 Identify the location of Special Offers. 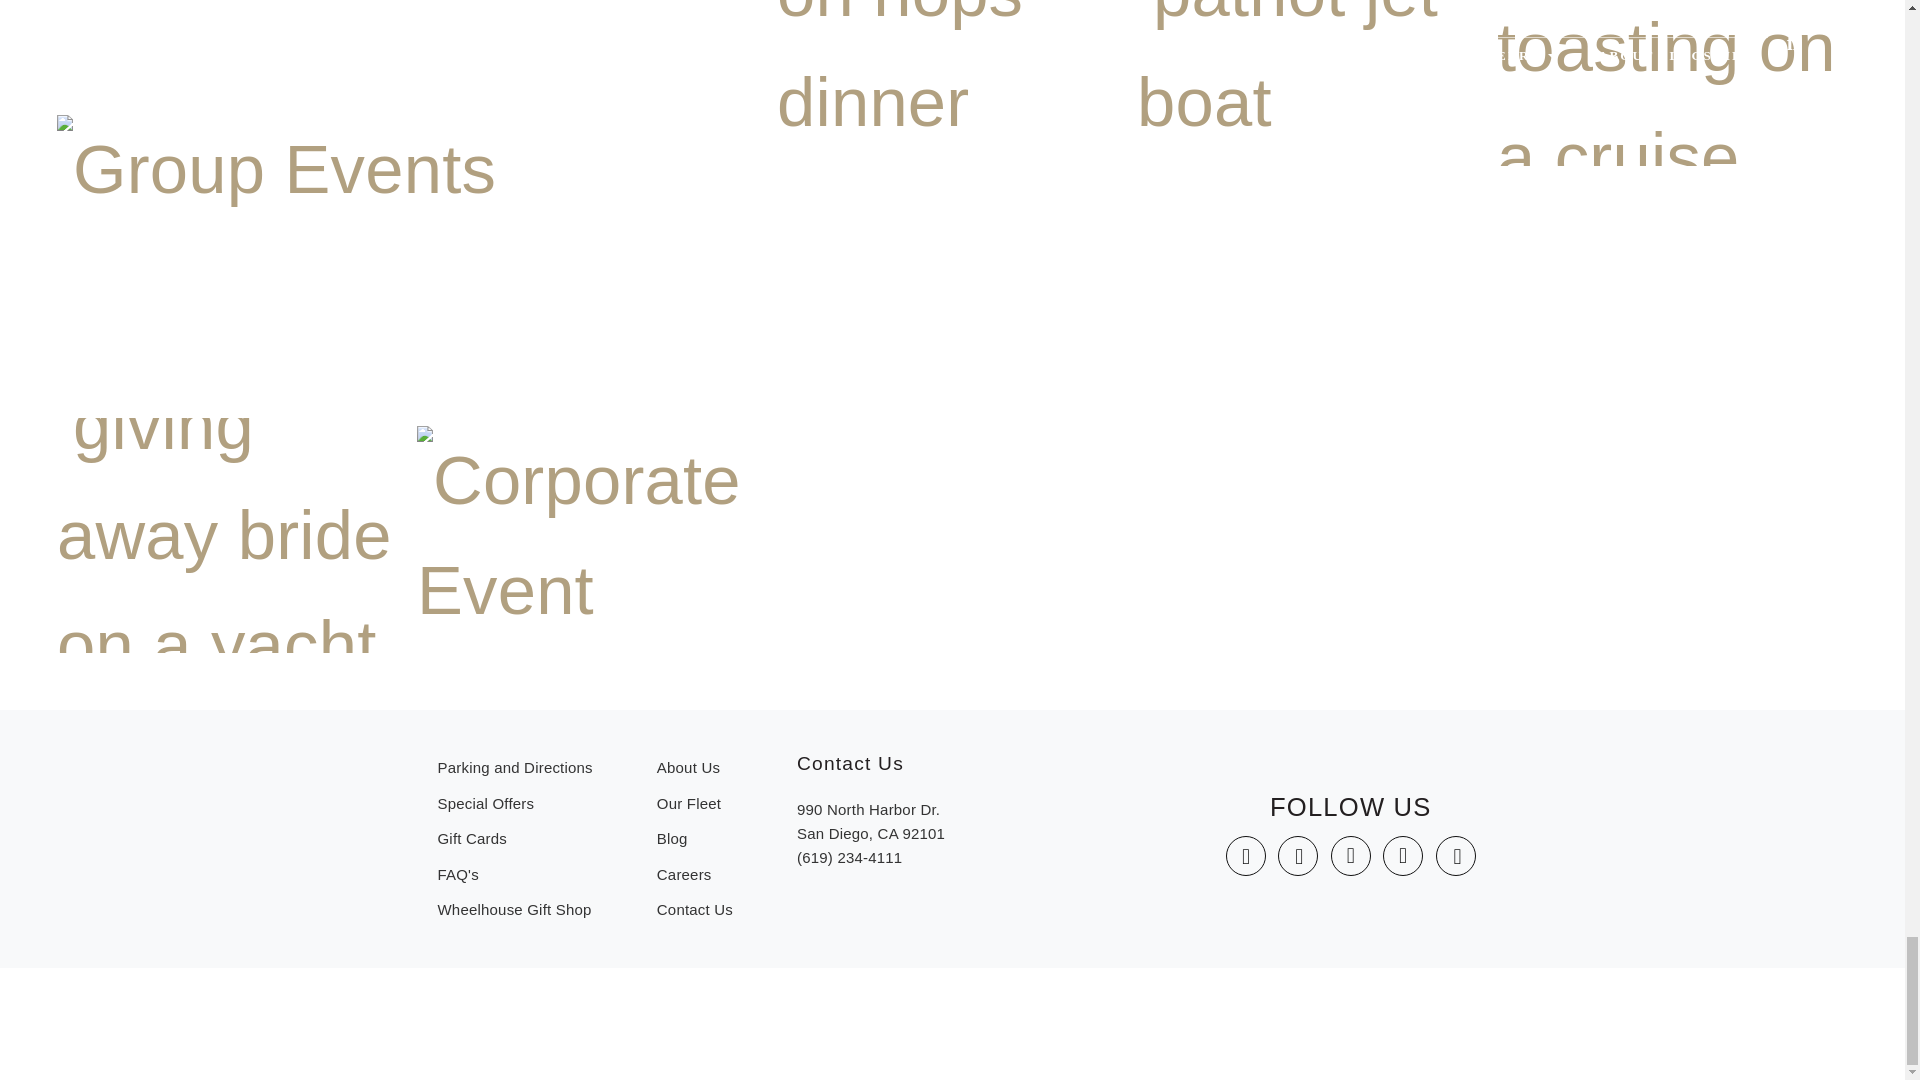
(515, 804).